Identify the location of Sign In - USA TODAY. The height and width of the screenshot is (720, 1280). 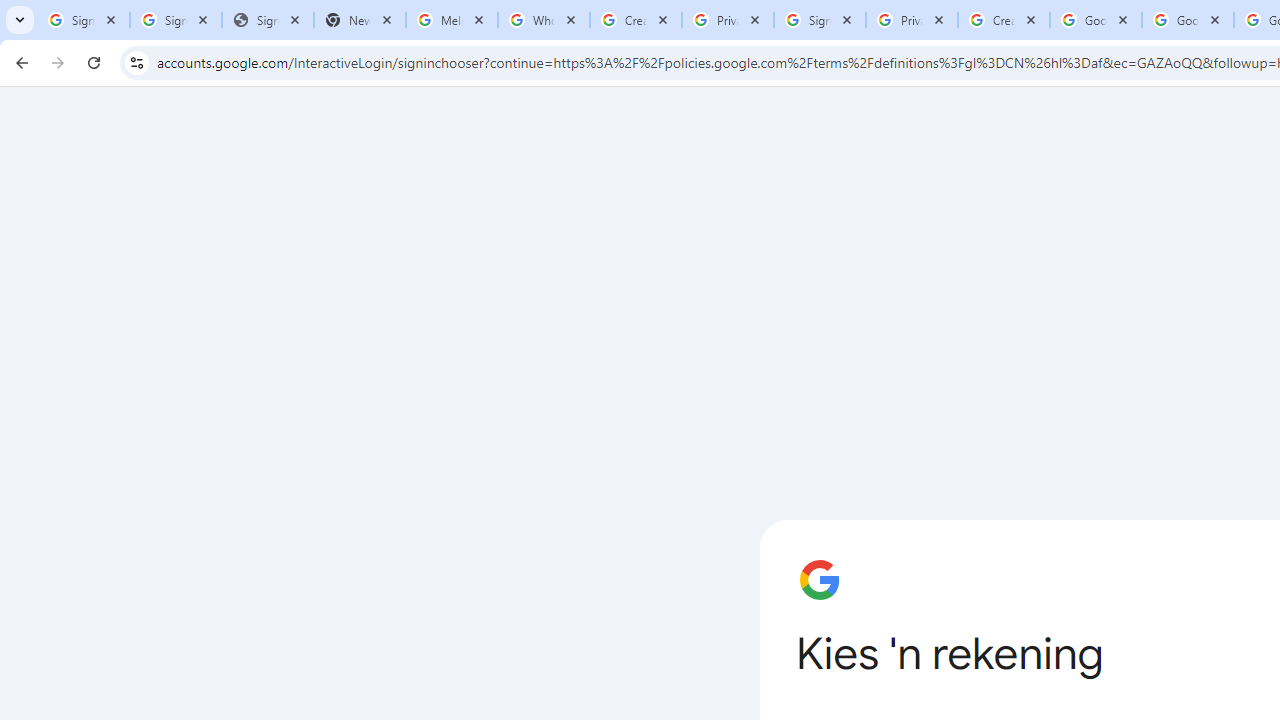
(267, 20).